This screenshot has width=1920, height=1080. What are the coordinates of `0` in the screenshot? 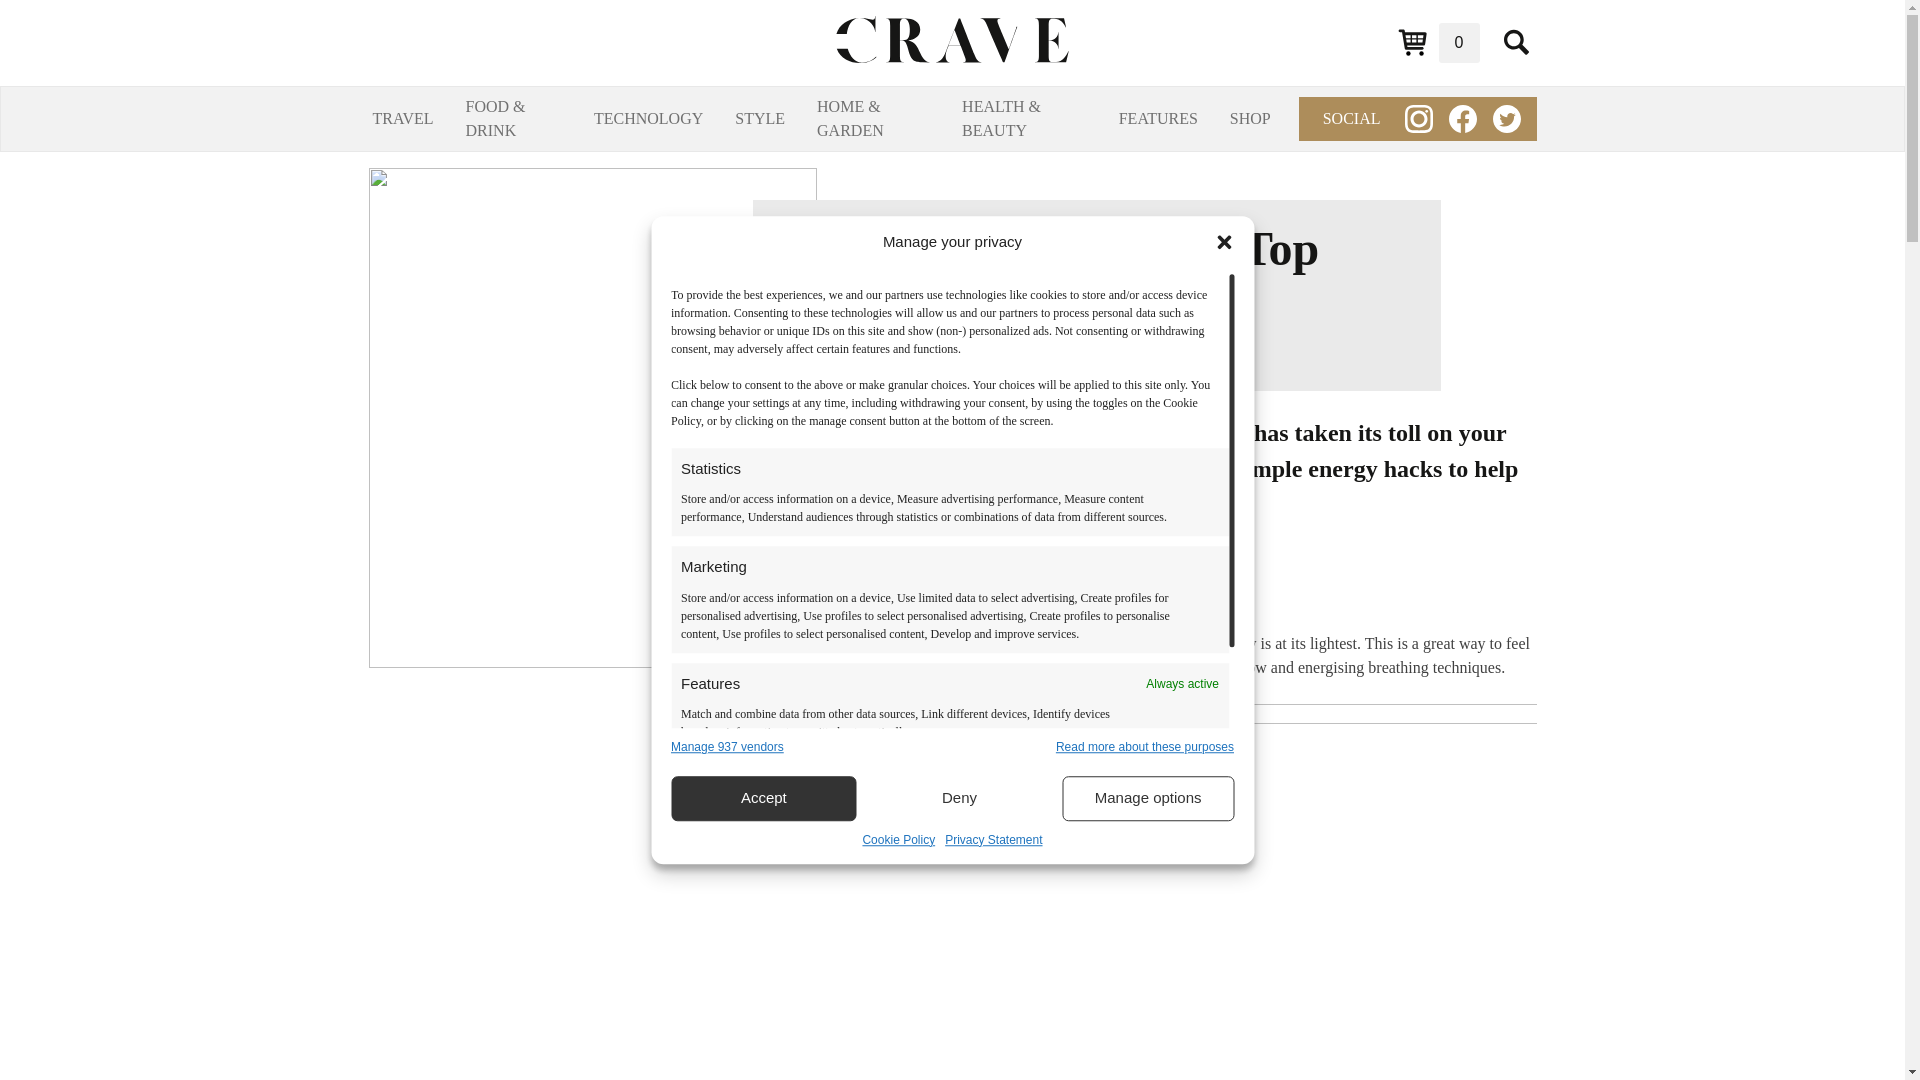 It's located at (1438, 42).